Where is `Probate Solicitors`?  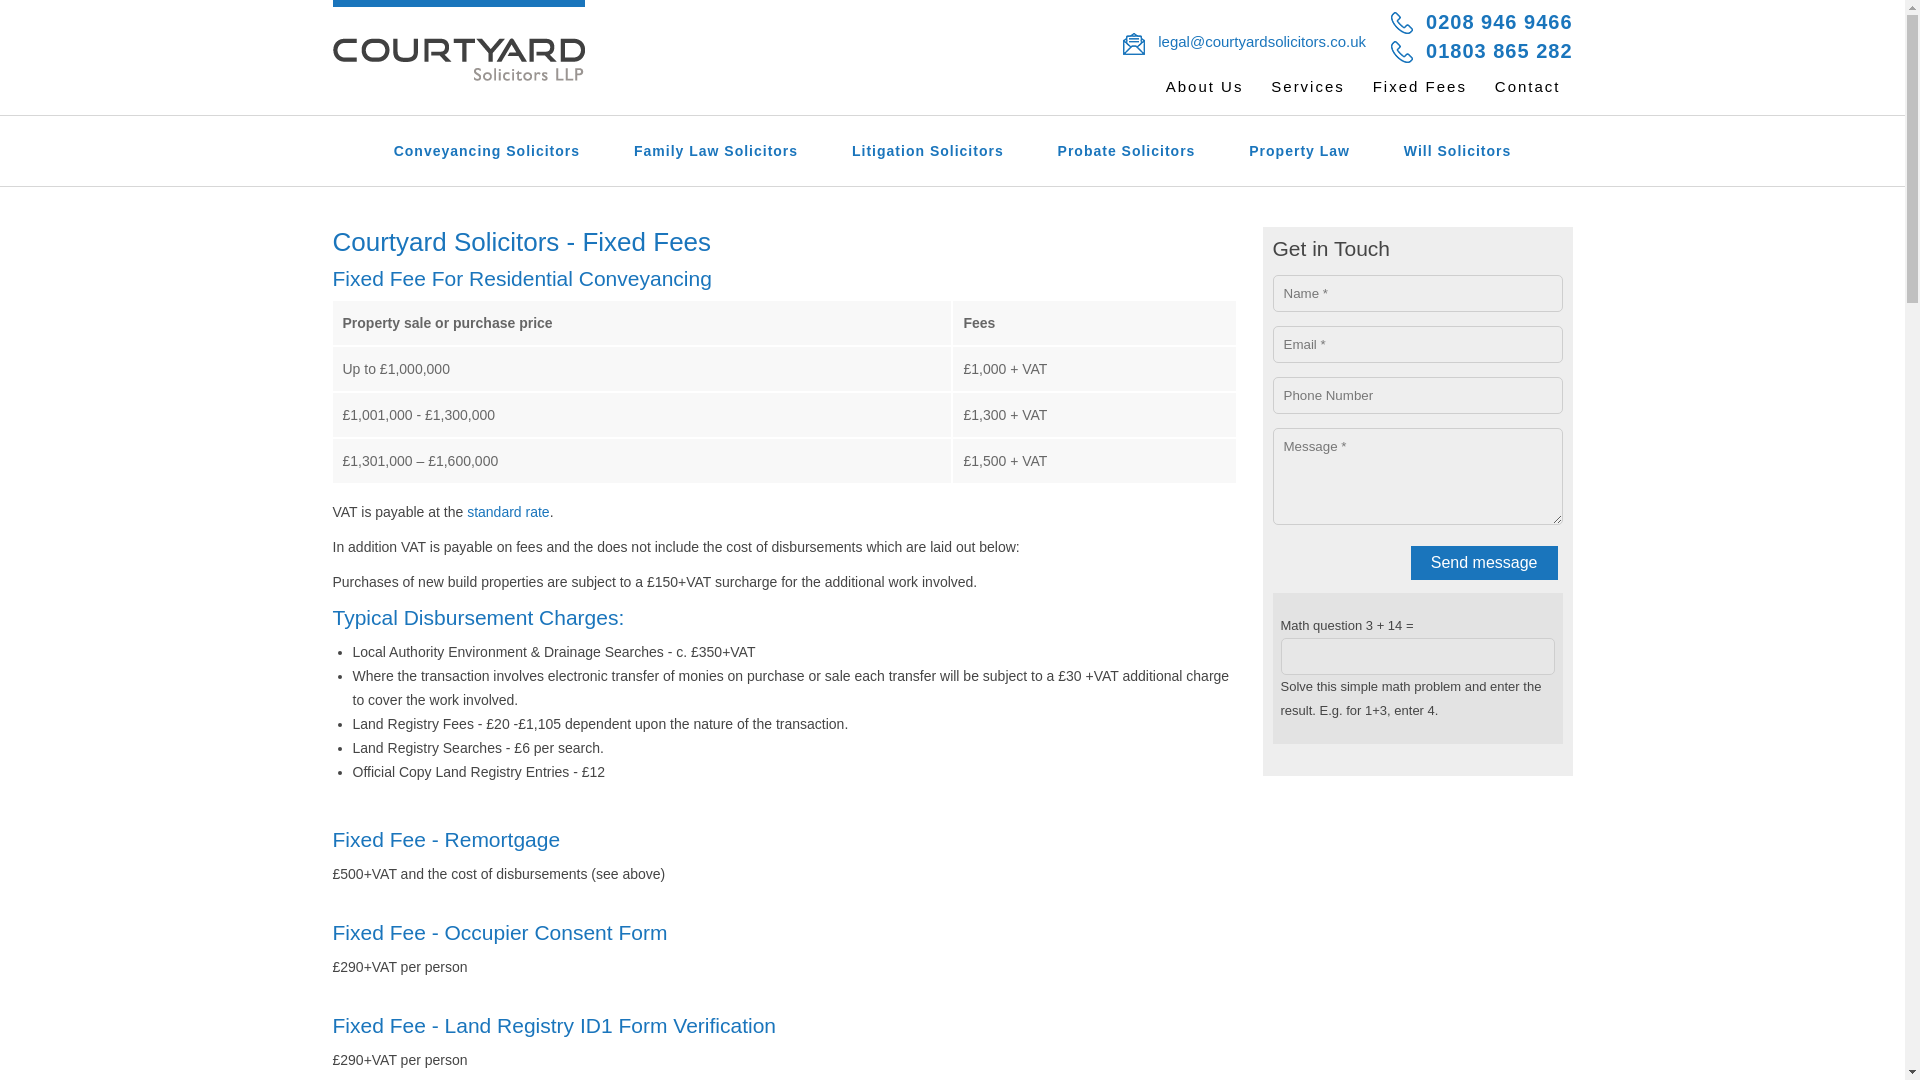 Probate Solicitors is located at coordinates (1126, 150).